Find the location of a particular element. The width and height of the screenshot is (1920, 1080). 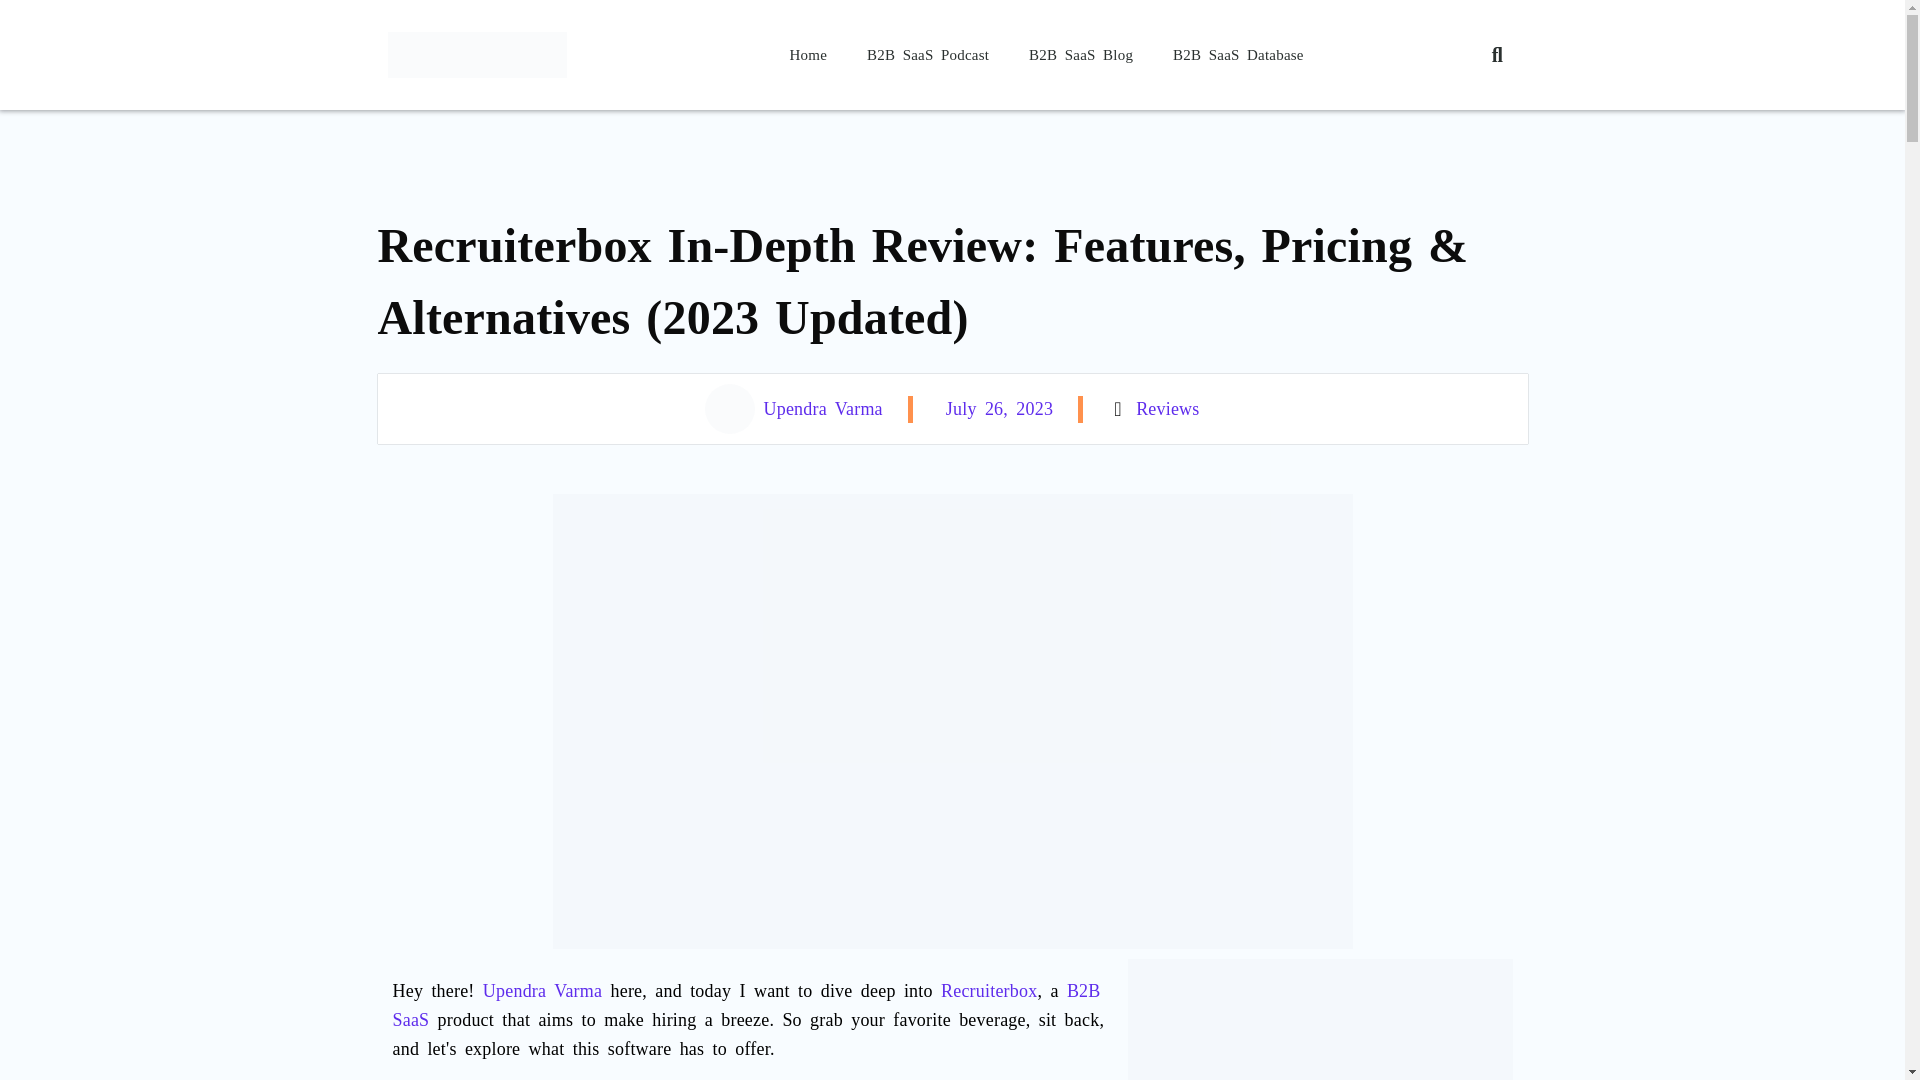

Recruiterbox is located at coordinates (988, 990).